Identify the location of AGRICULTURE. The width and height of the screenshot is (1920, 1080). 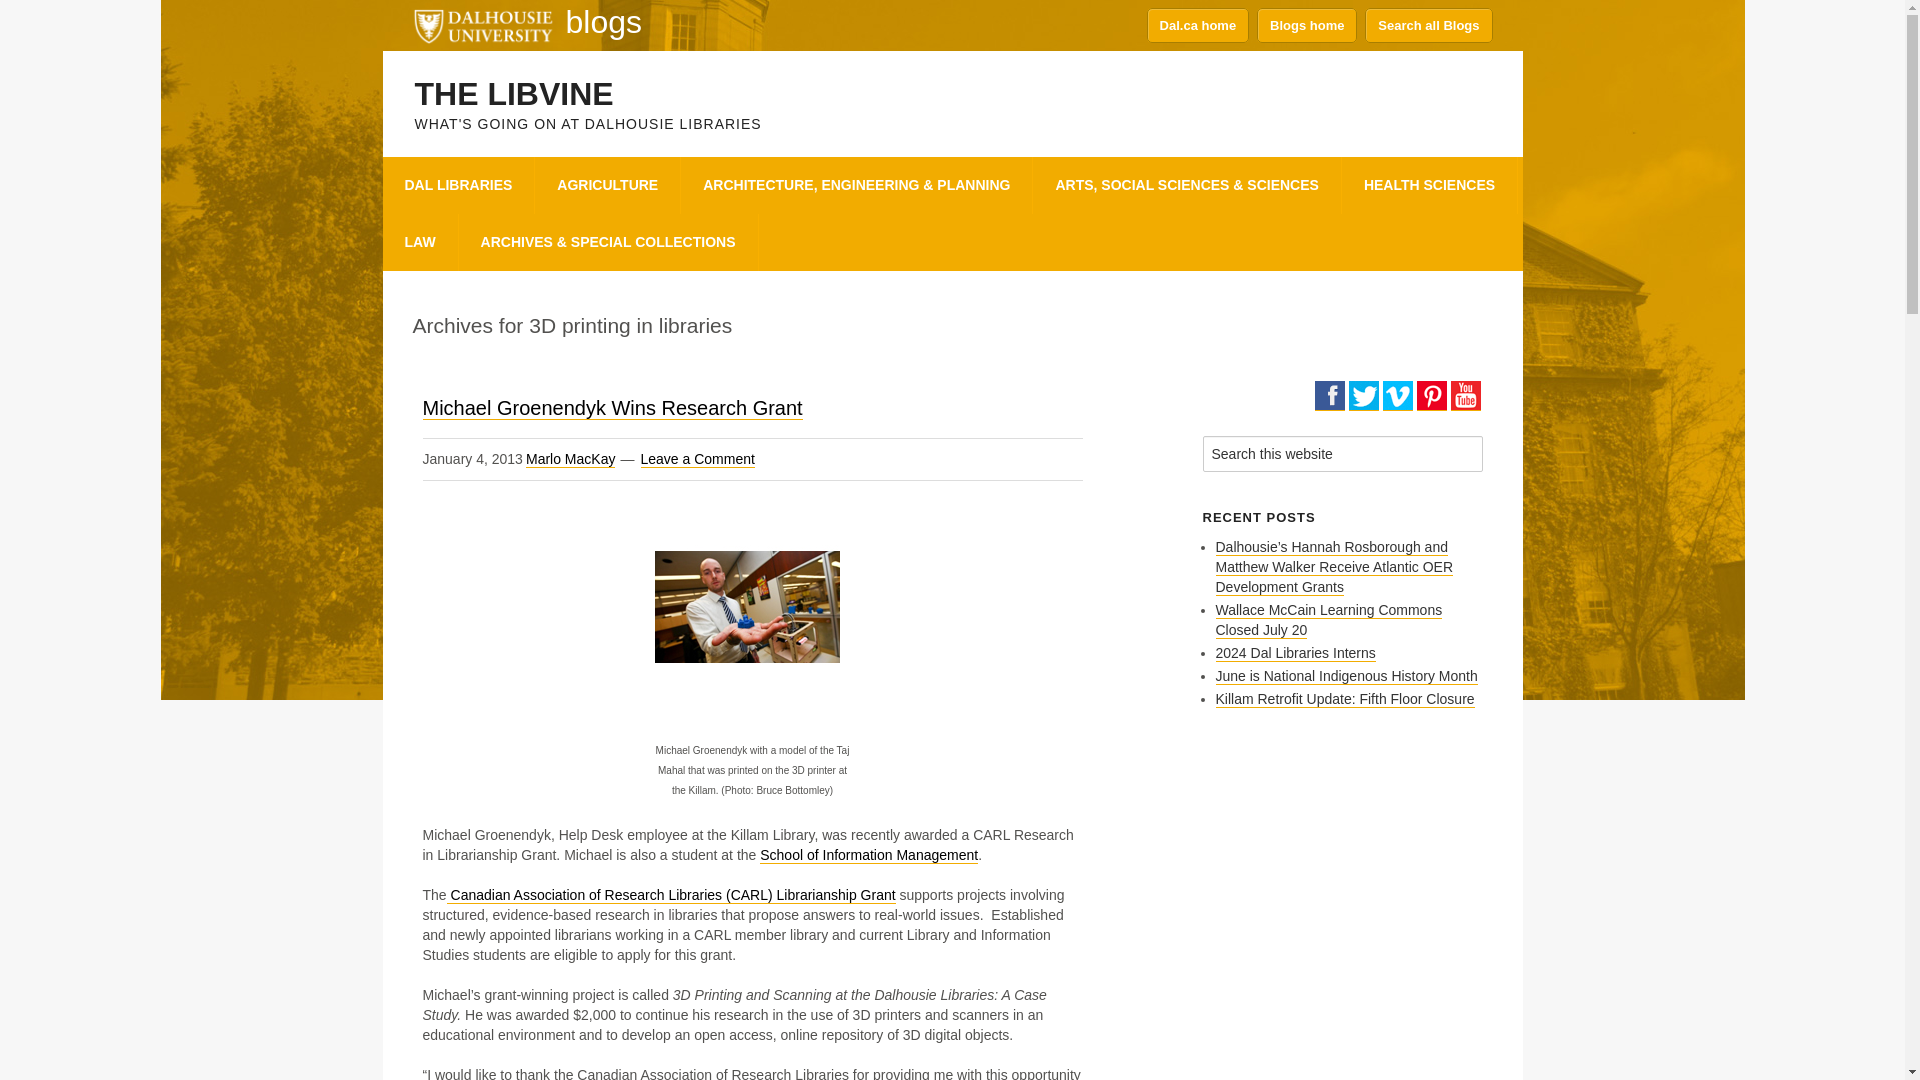
(608, 184).